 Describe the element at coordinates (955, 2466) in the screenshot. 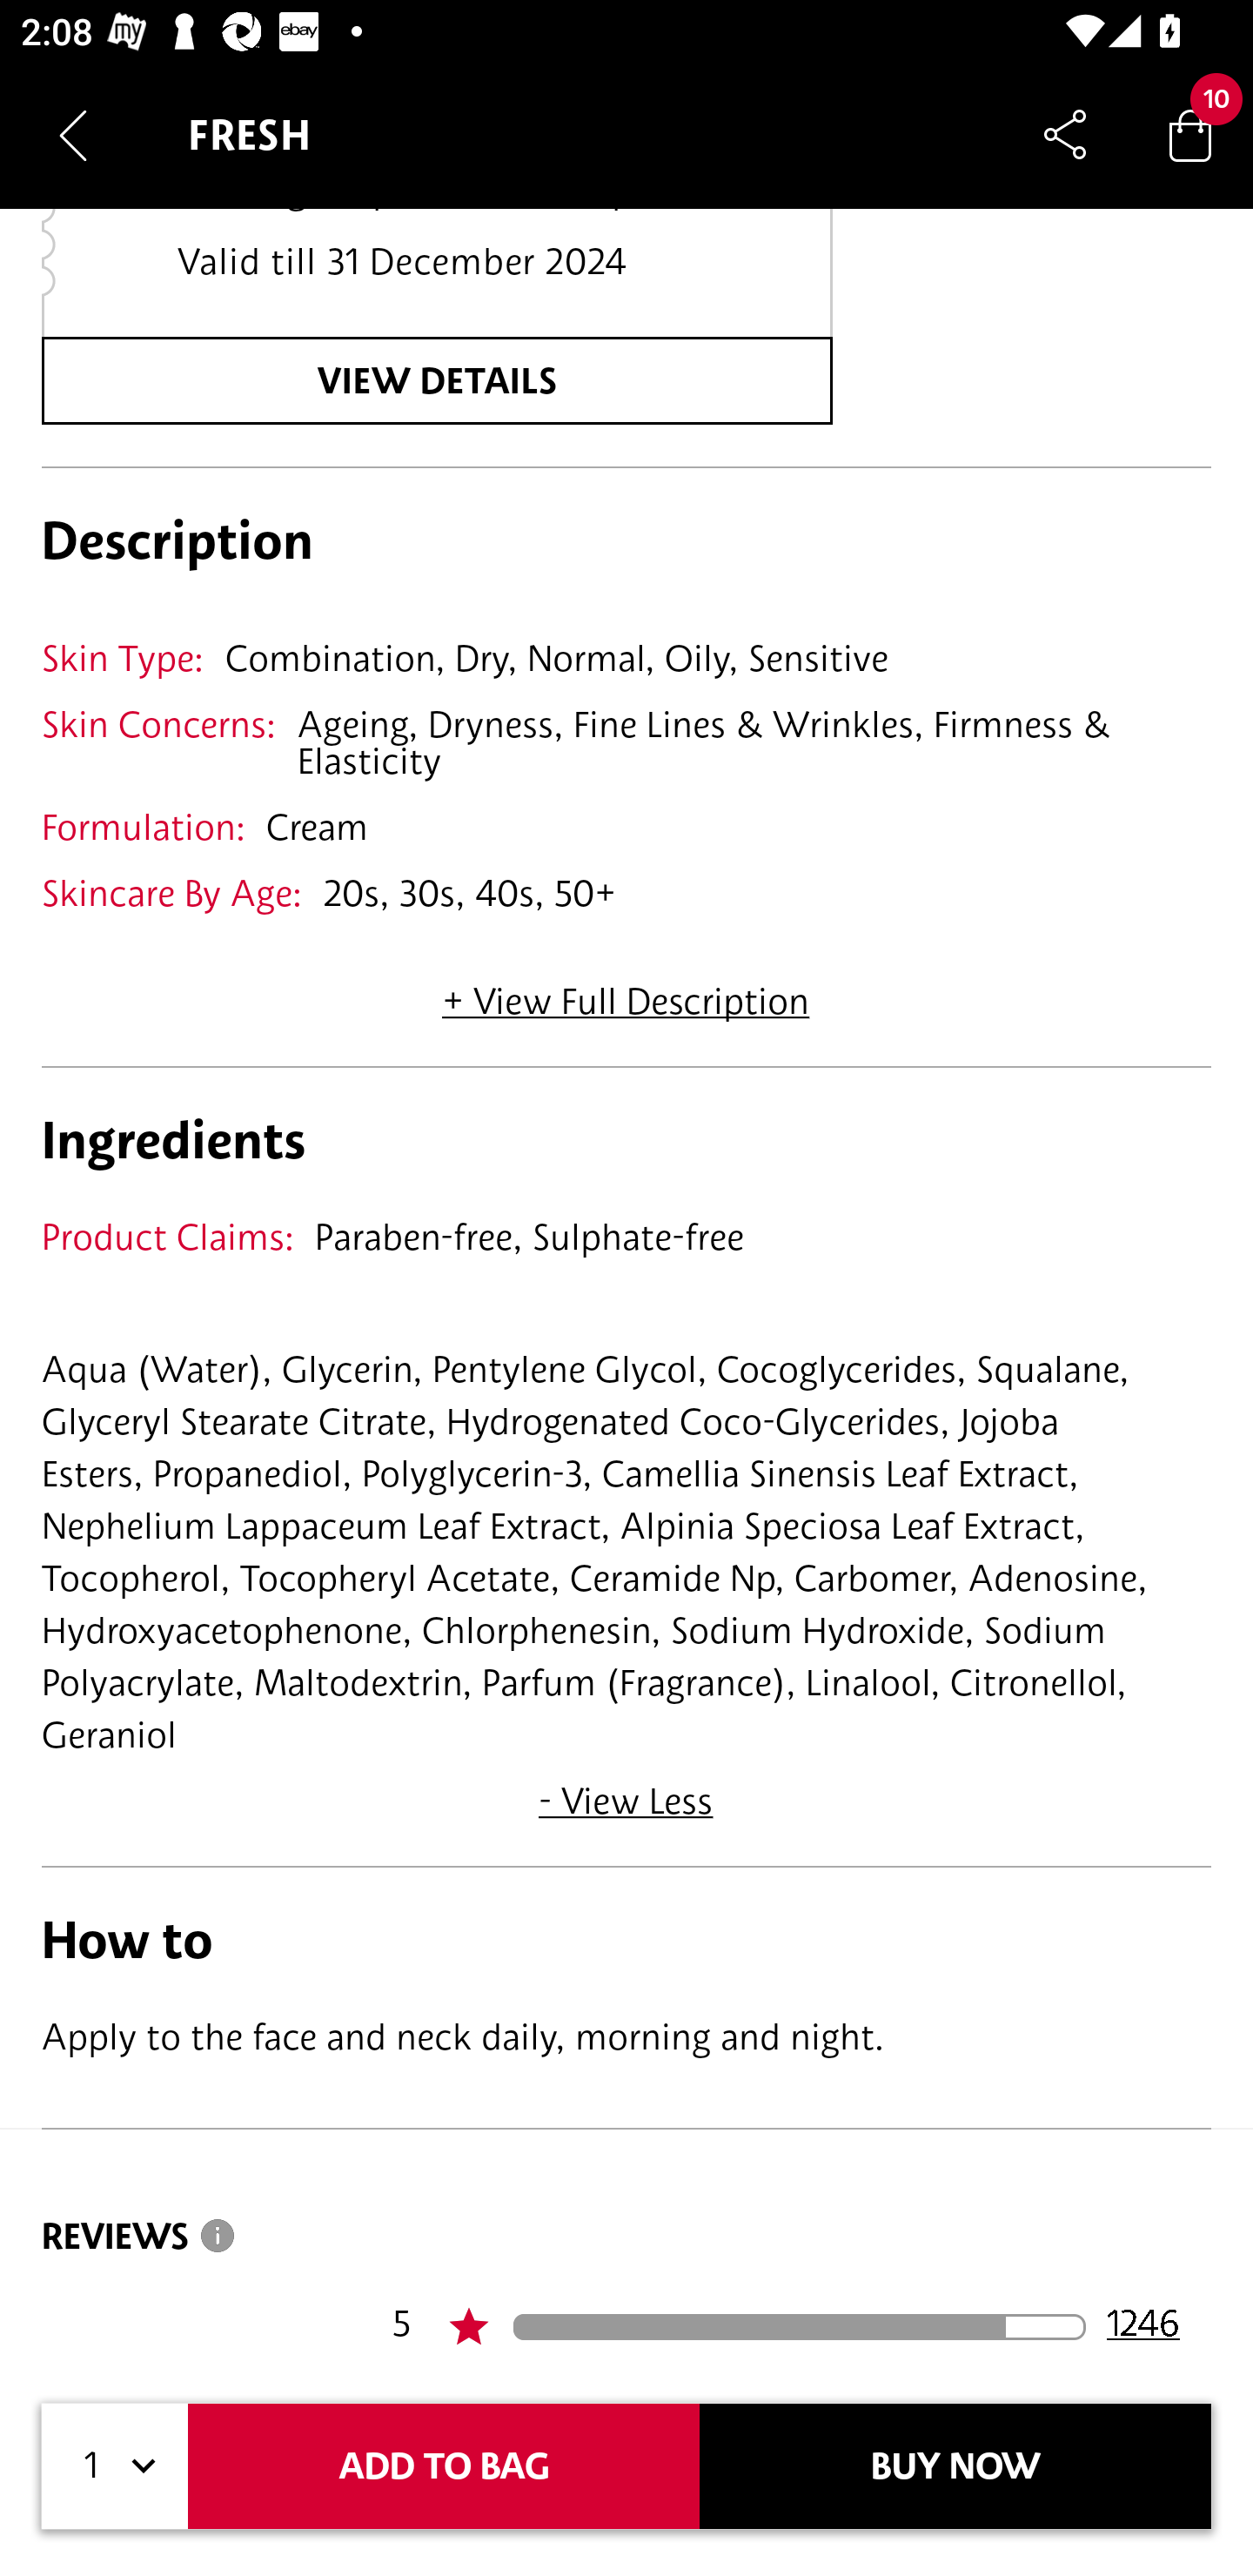

I see `BUY NOW` at that location.